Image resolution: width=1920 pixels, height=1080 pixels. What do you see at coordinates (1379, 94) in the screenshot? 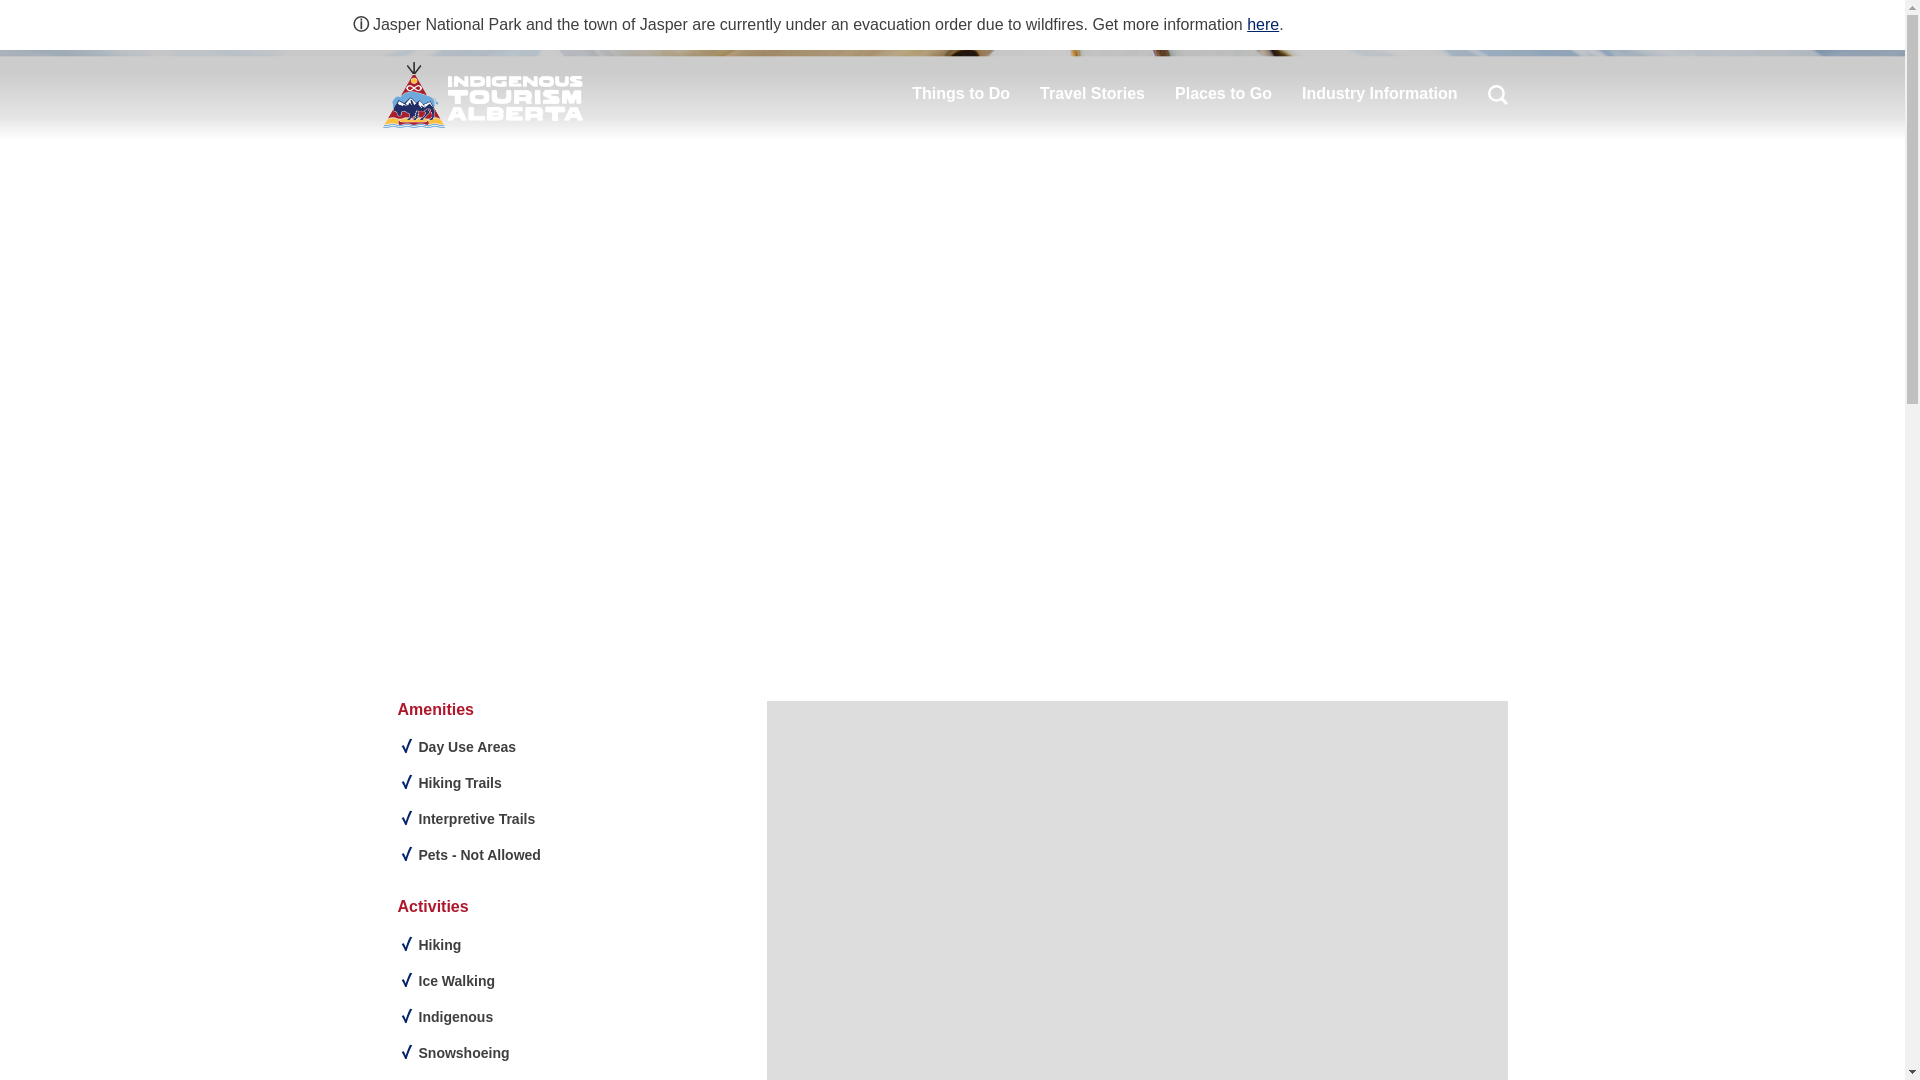
I see `Industry Information` at bounding box center [1379, 94].